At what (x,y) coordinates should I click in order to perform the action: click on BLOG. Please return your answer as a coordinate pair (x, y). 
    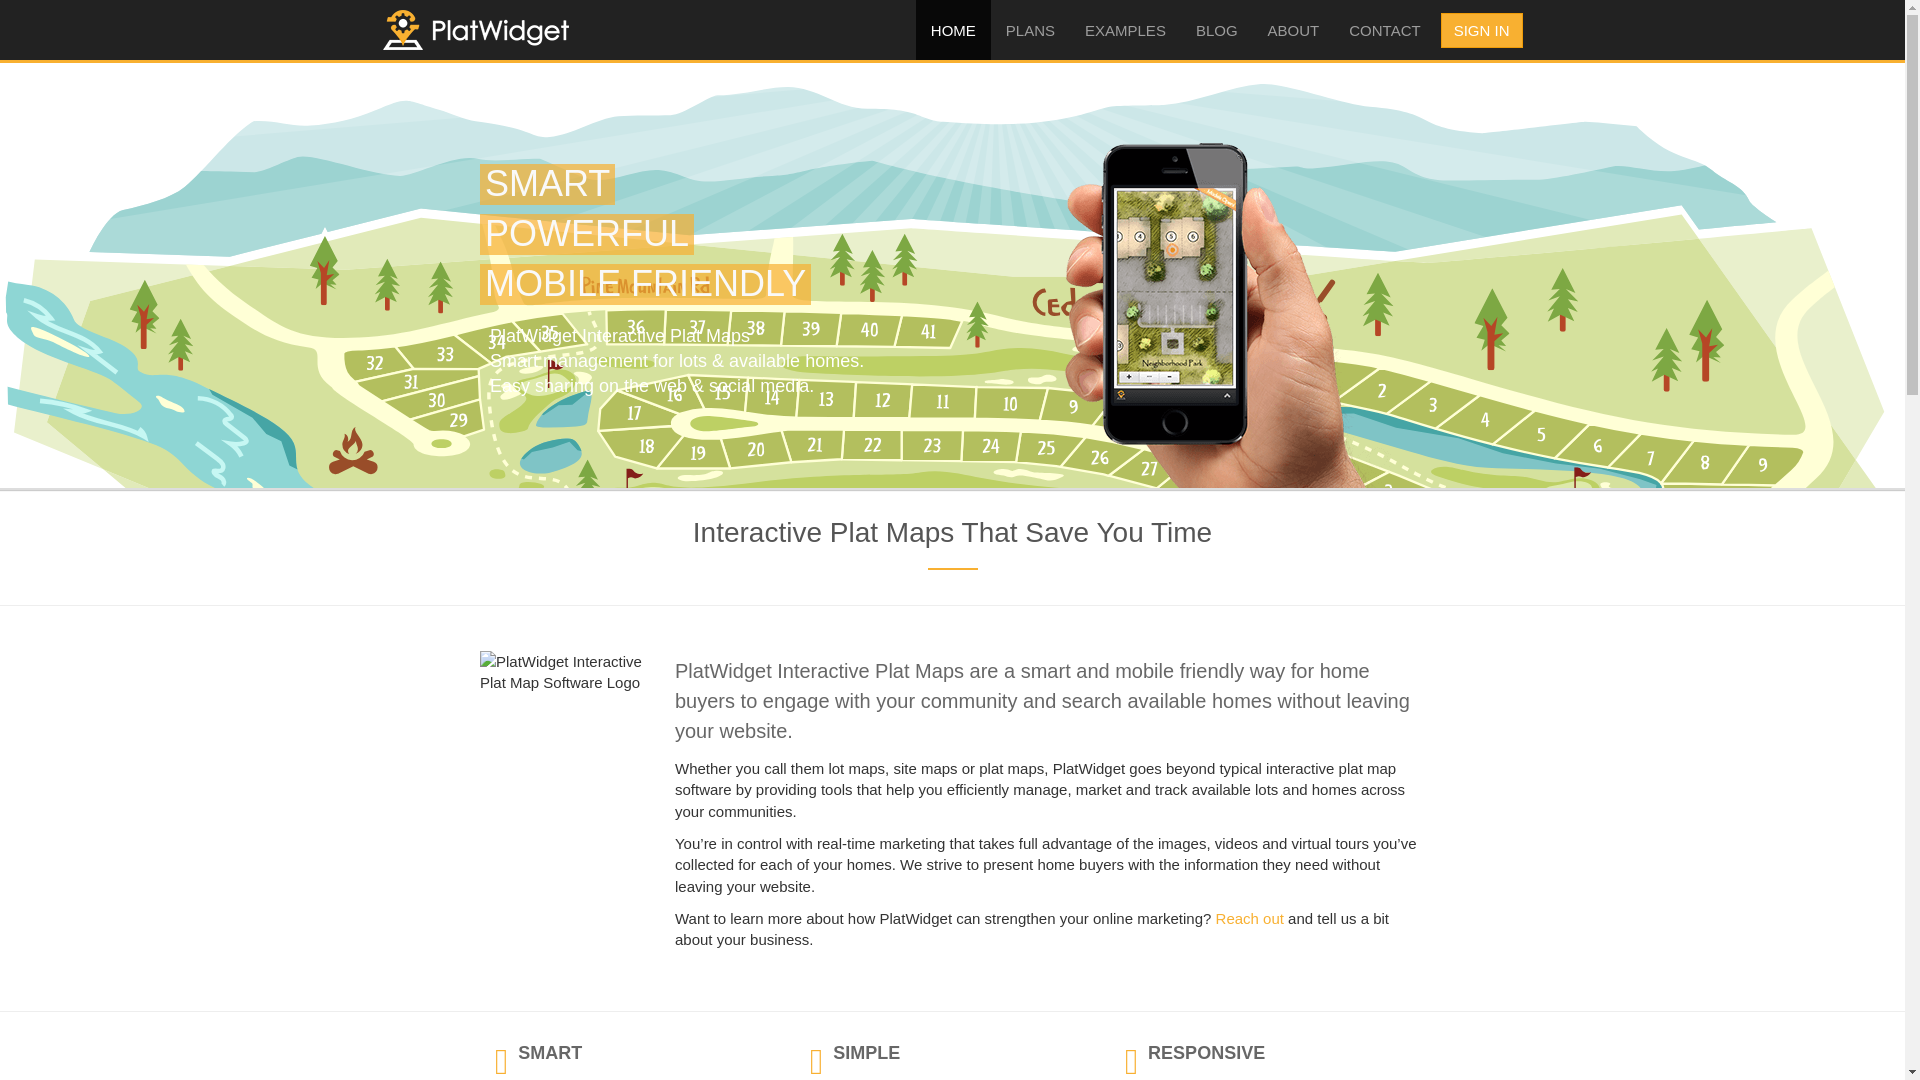
    Looking at the image, I should click on (1216, 30).